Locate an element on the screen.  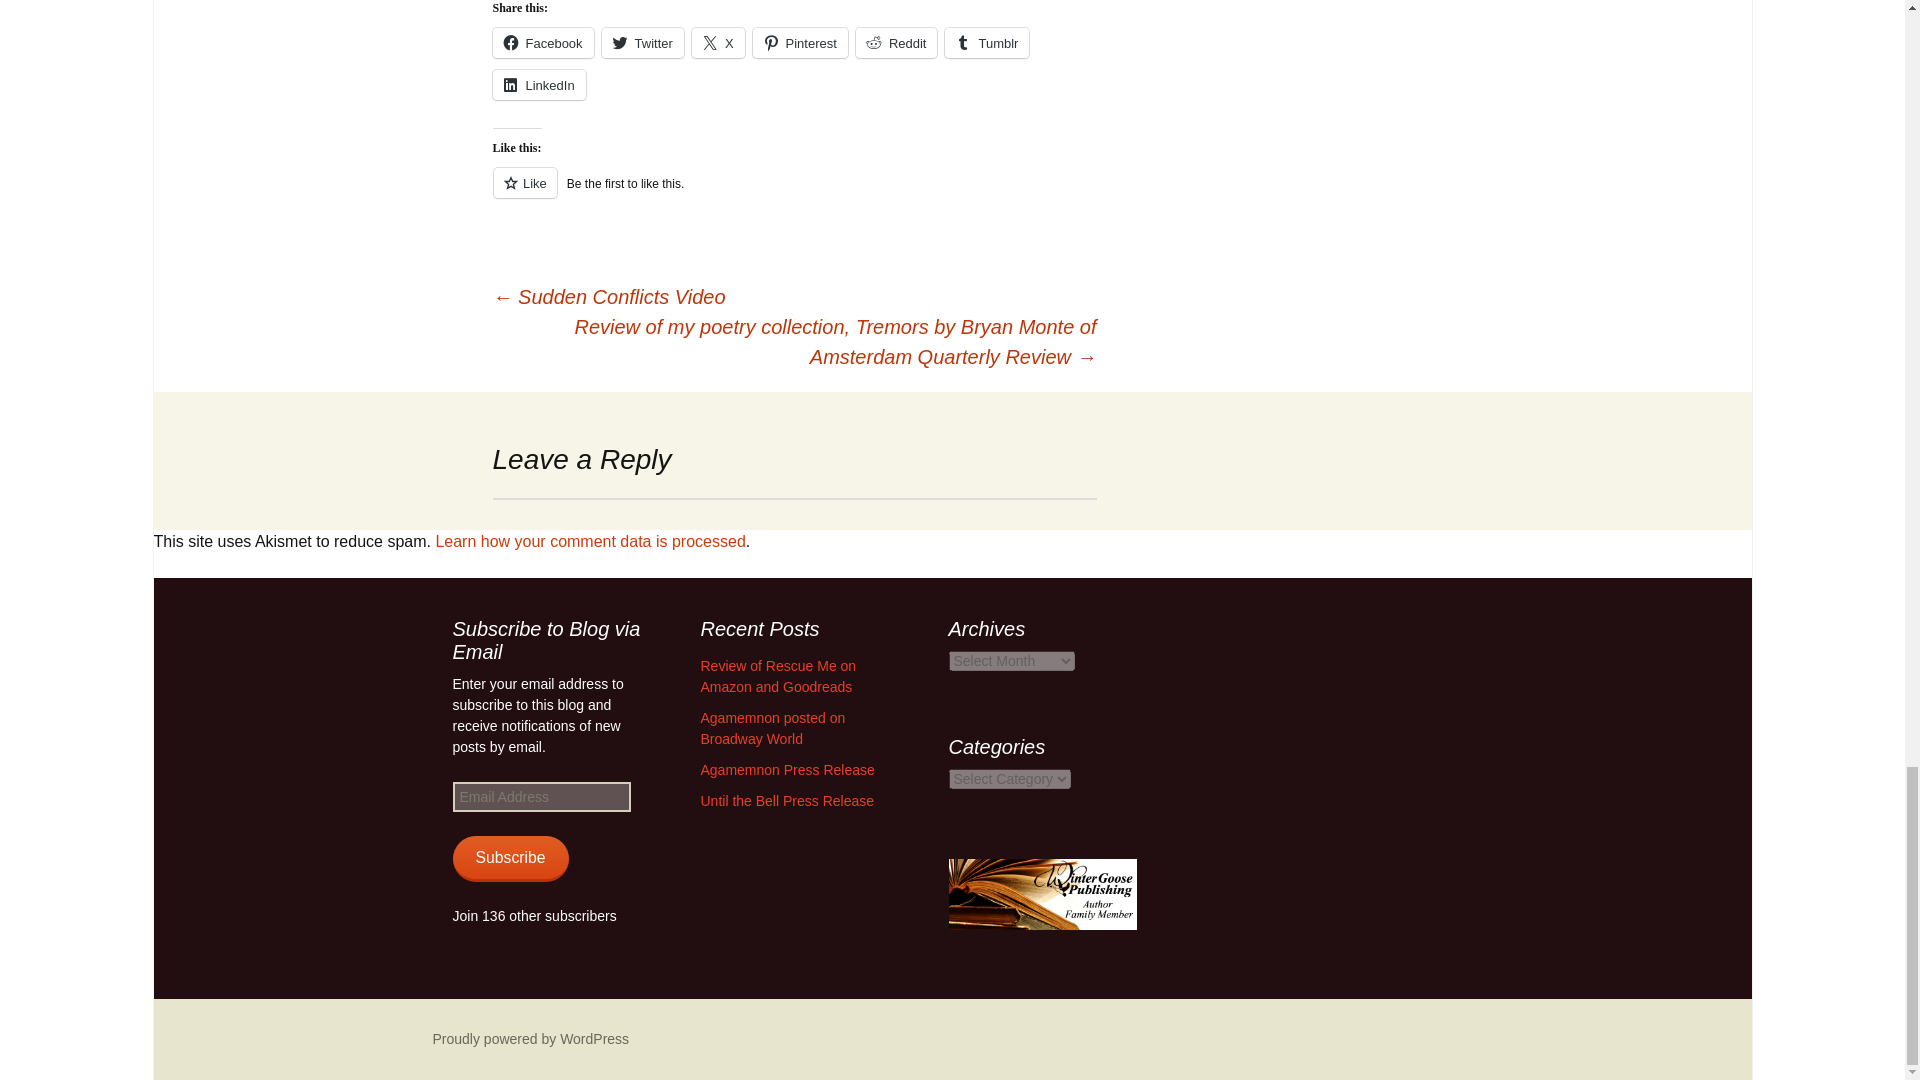
Click to share on Pinterest is located at coordinates (800, 43).